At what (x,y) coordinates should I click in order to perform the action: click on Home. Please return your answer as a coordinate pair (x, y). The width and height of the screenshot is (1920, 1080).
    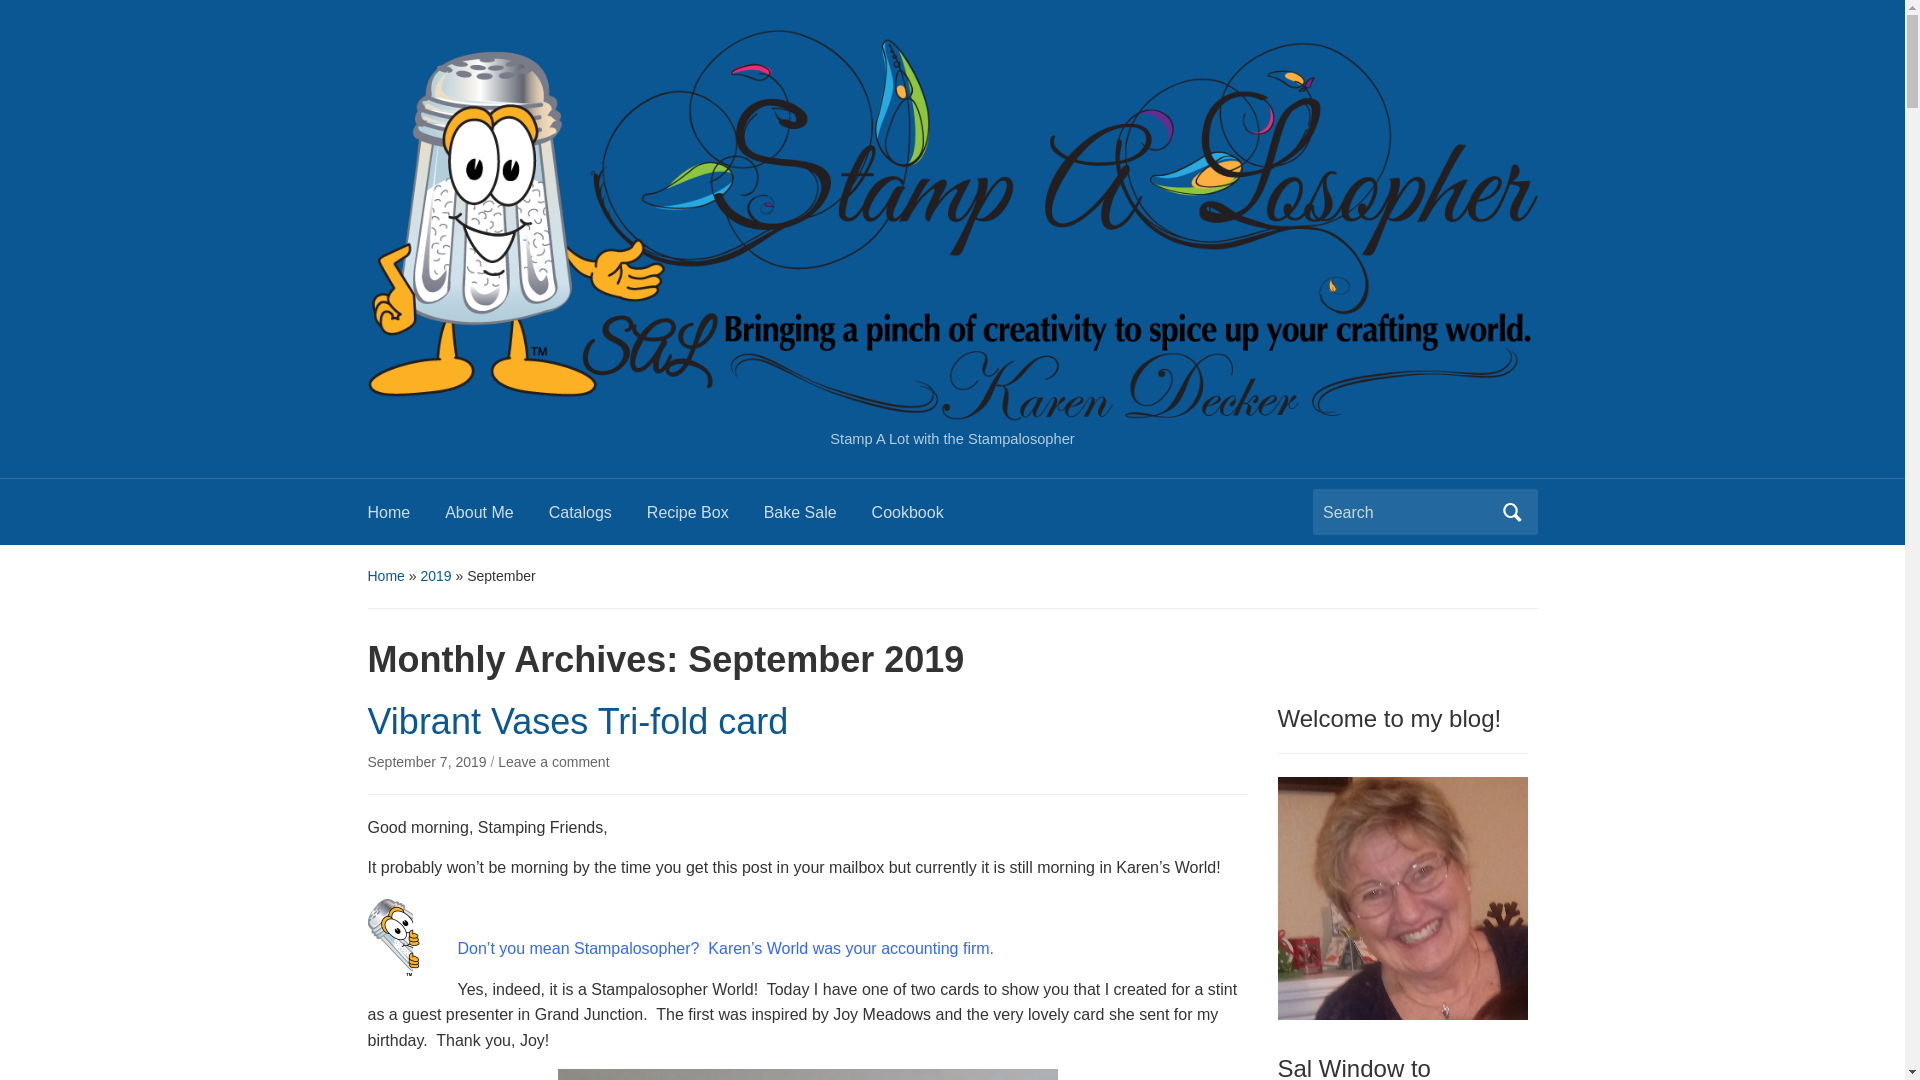
    Looking at the image, I should click on (386, 576).